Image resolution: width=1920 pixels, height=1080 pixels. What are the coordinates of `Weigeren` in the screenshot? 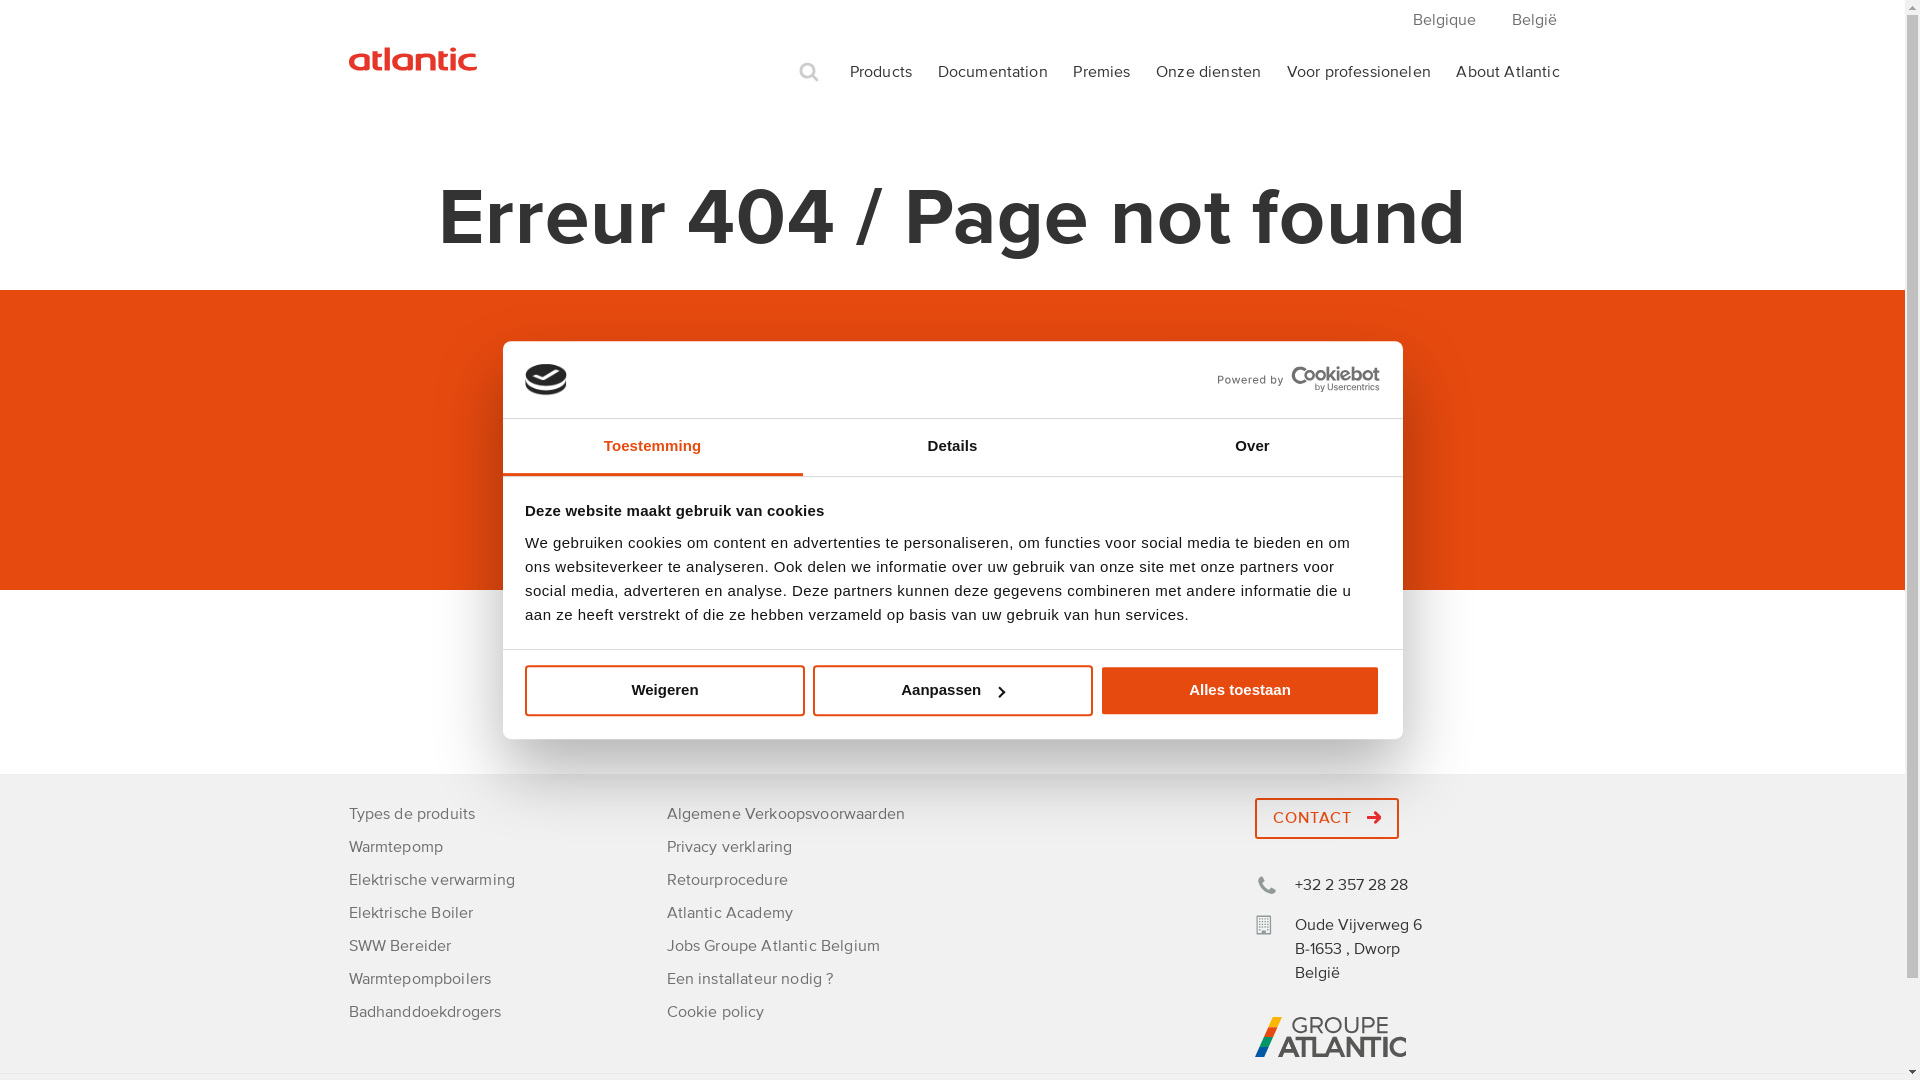 It's located at (665, 690).